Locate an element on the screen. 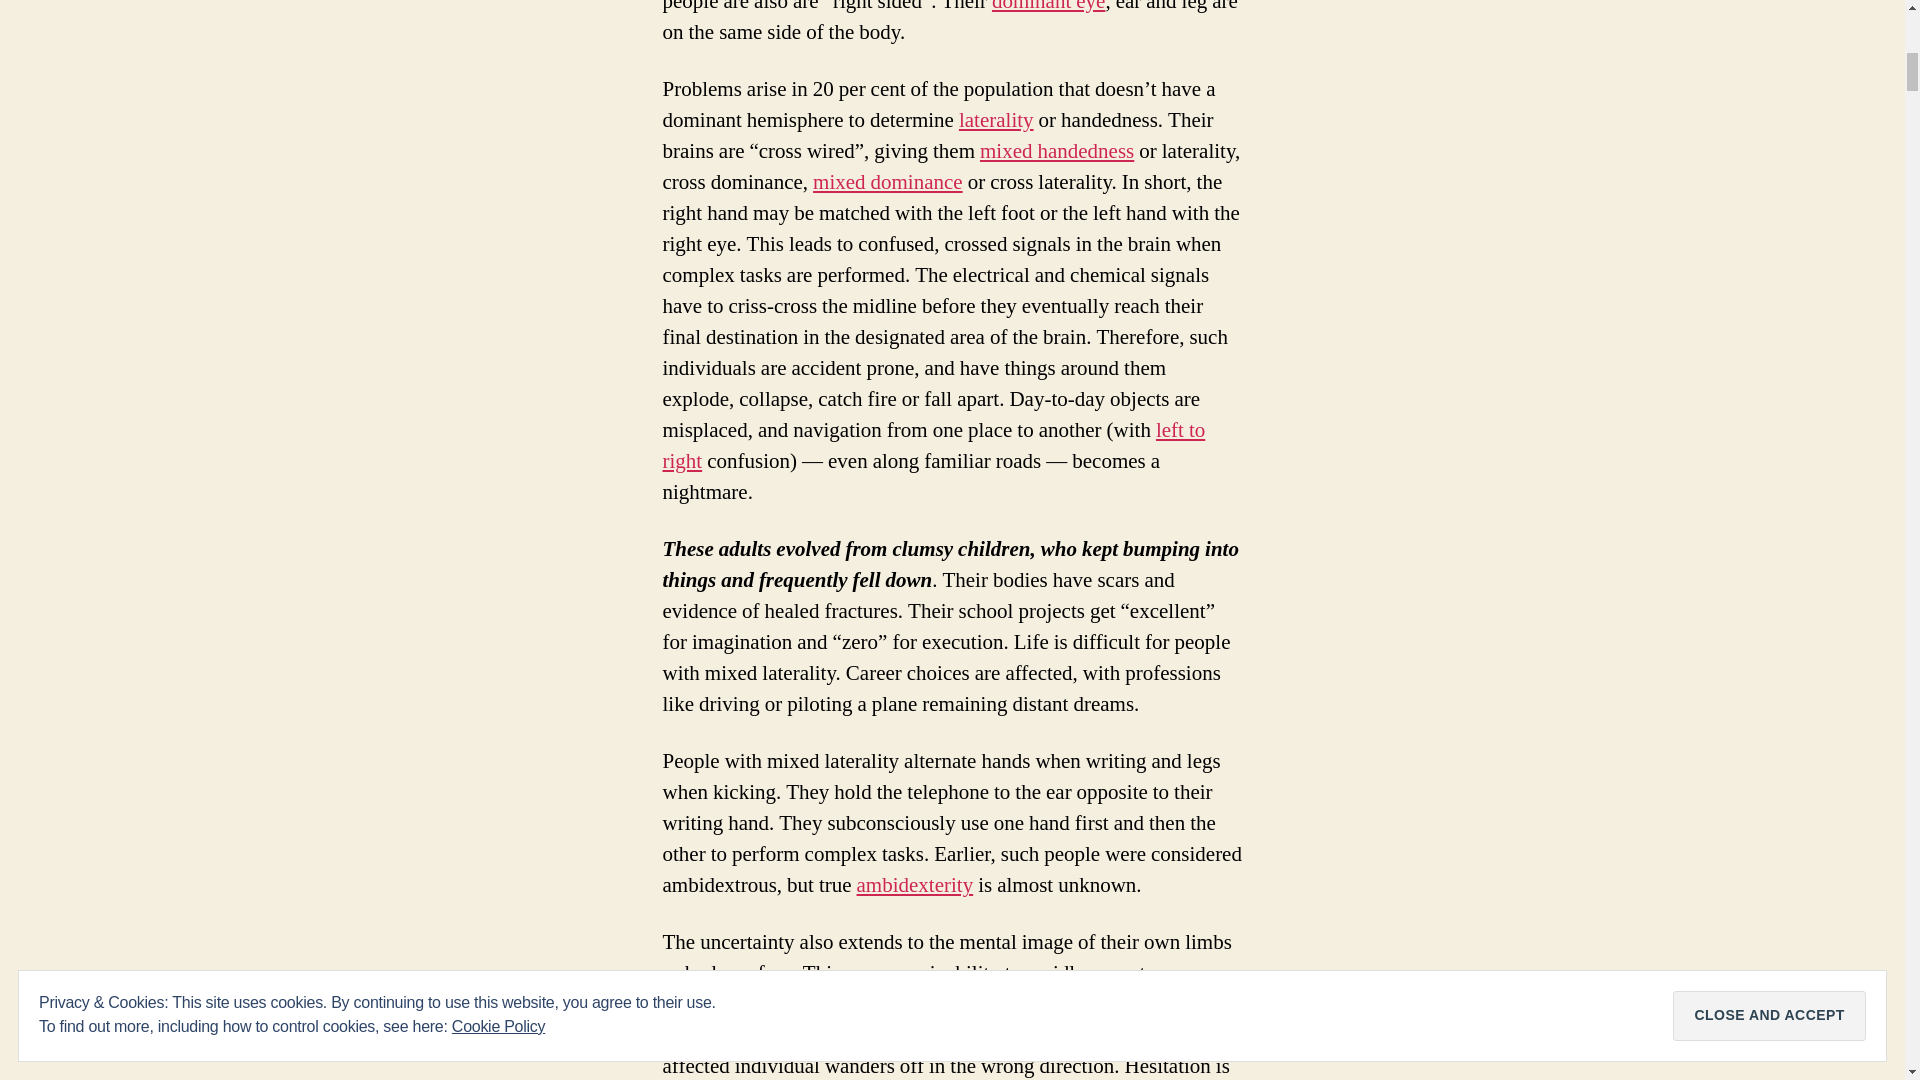  Ambidexterity is located at coordinates (914, 884).